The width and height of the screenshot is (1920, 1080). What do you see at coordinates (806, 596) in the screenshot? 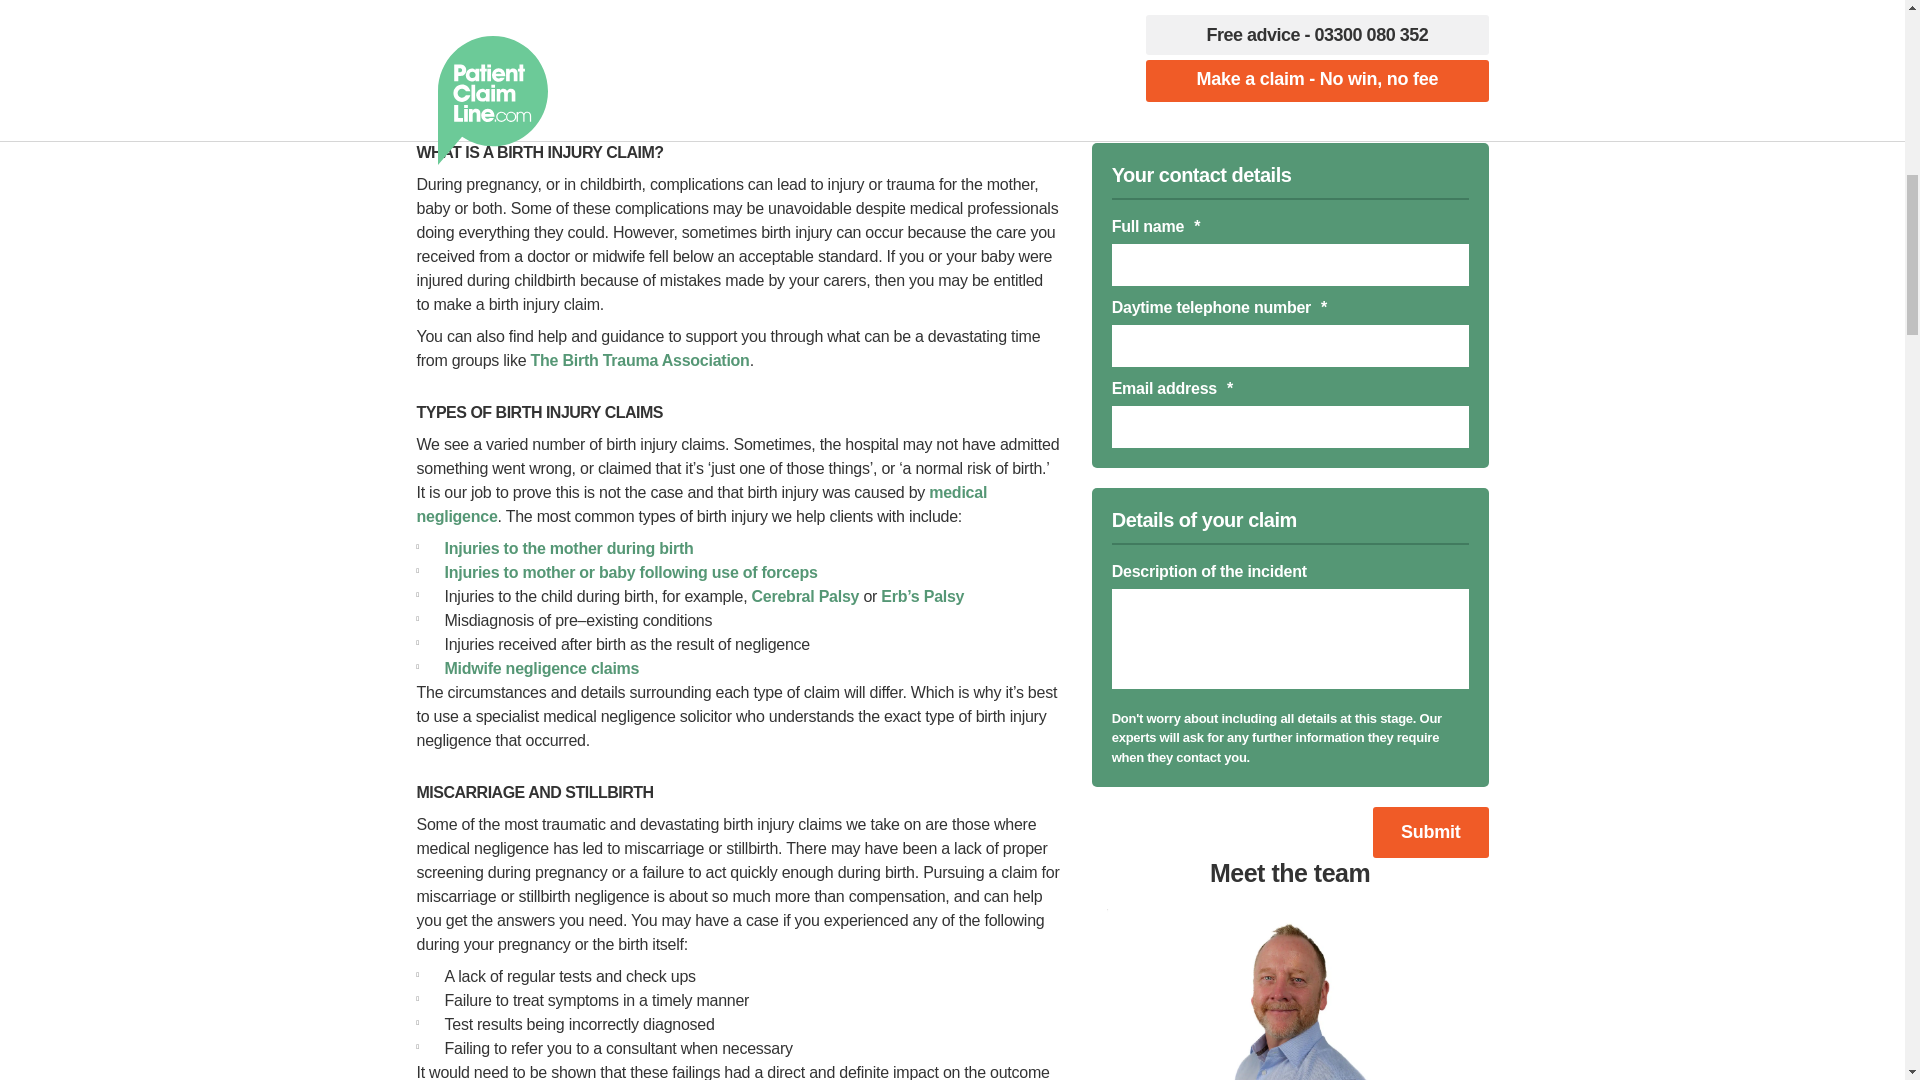
I see `Cerebral Palsy` at bounding box center [806, 596].